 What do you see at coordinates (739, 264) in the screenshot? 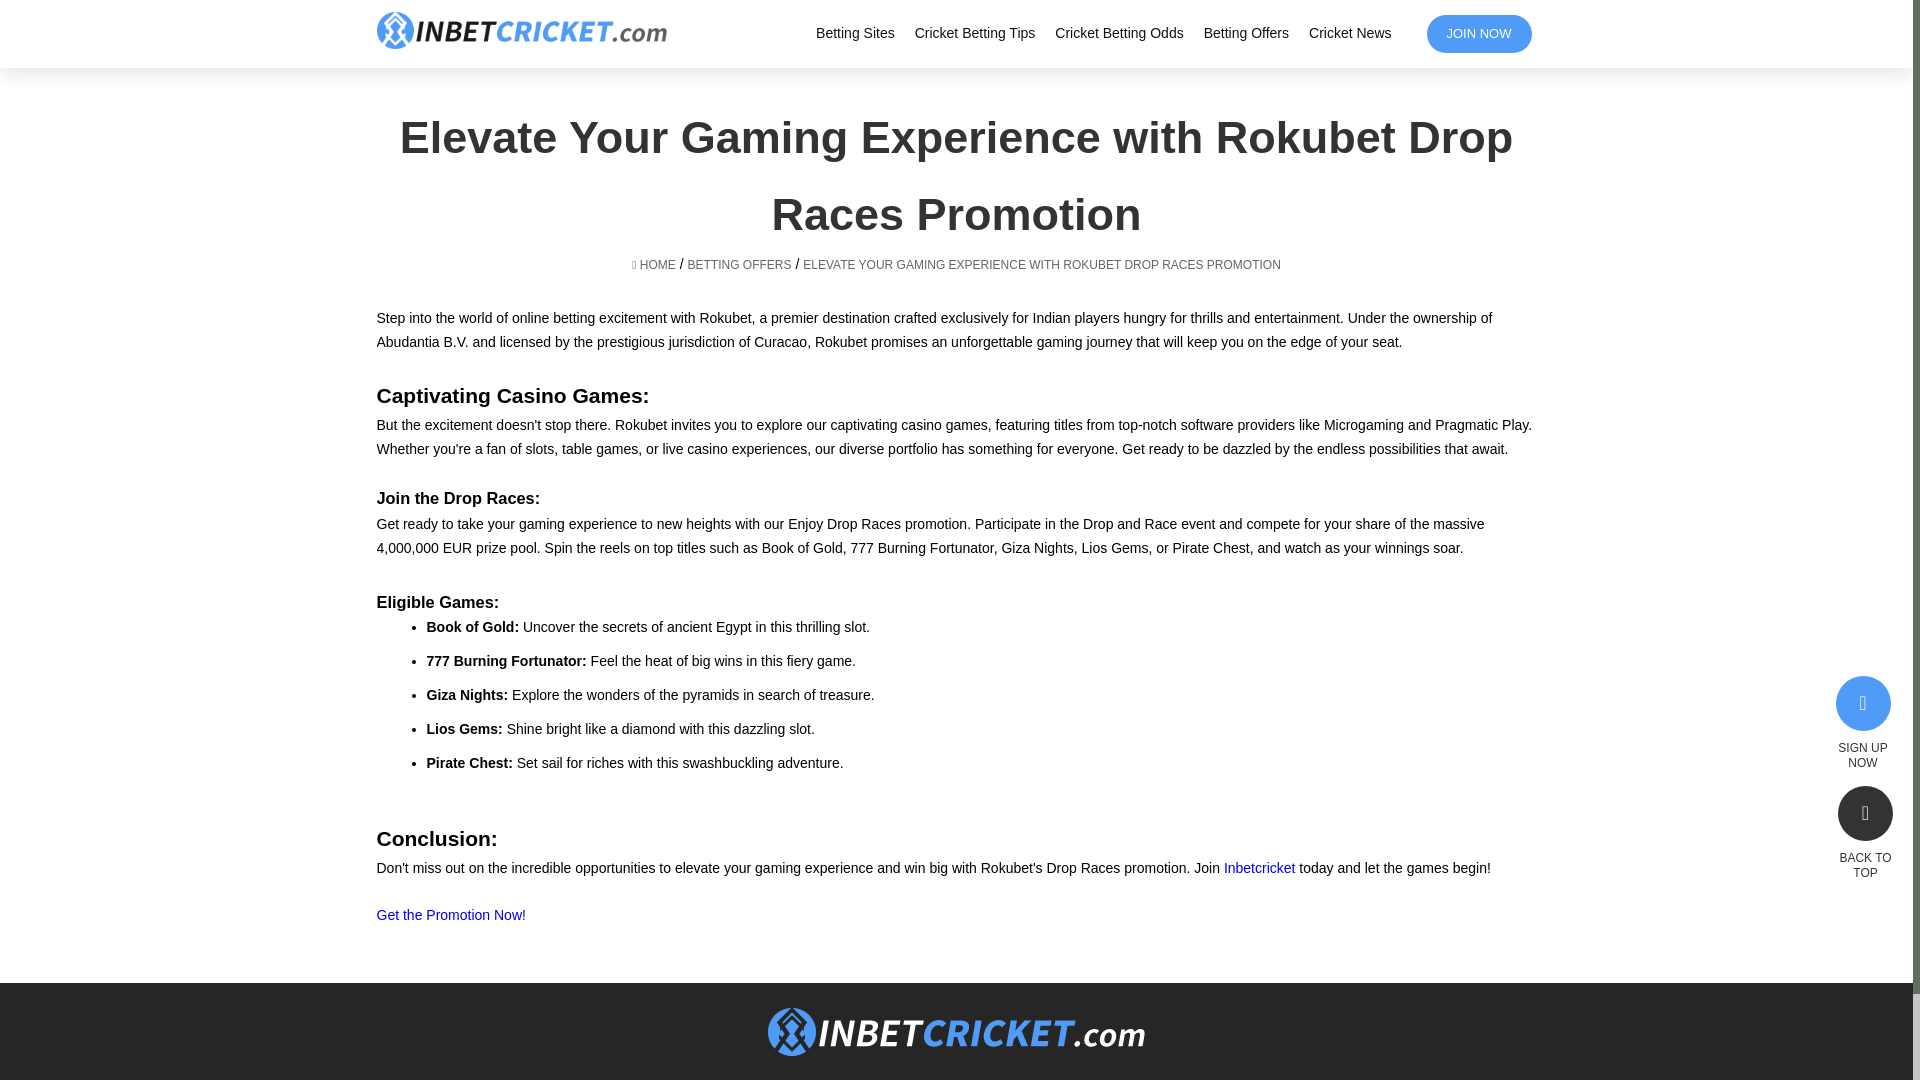
I see `Betting Offers` at bounding box center [739, 264].